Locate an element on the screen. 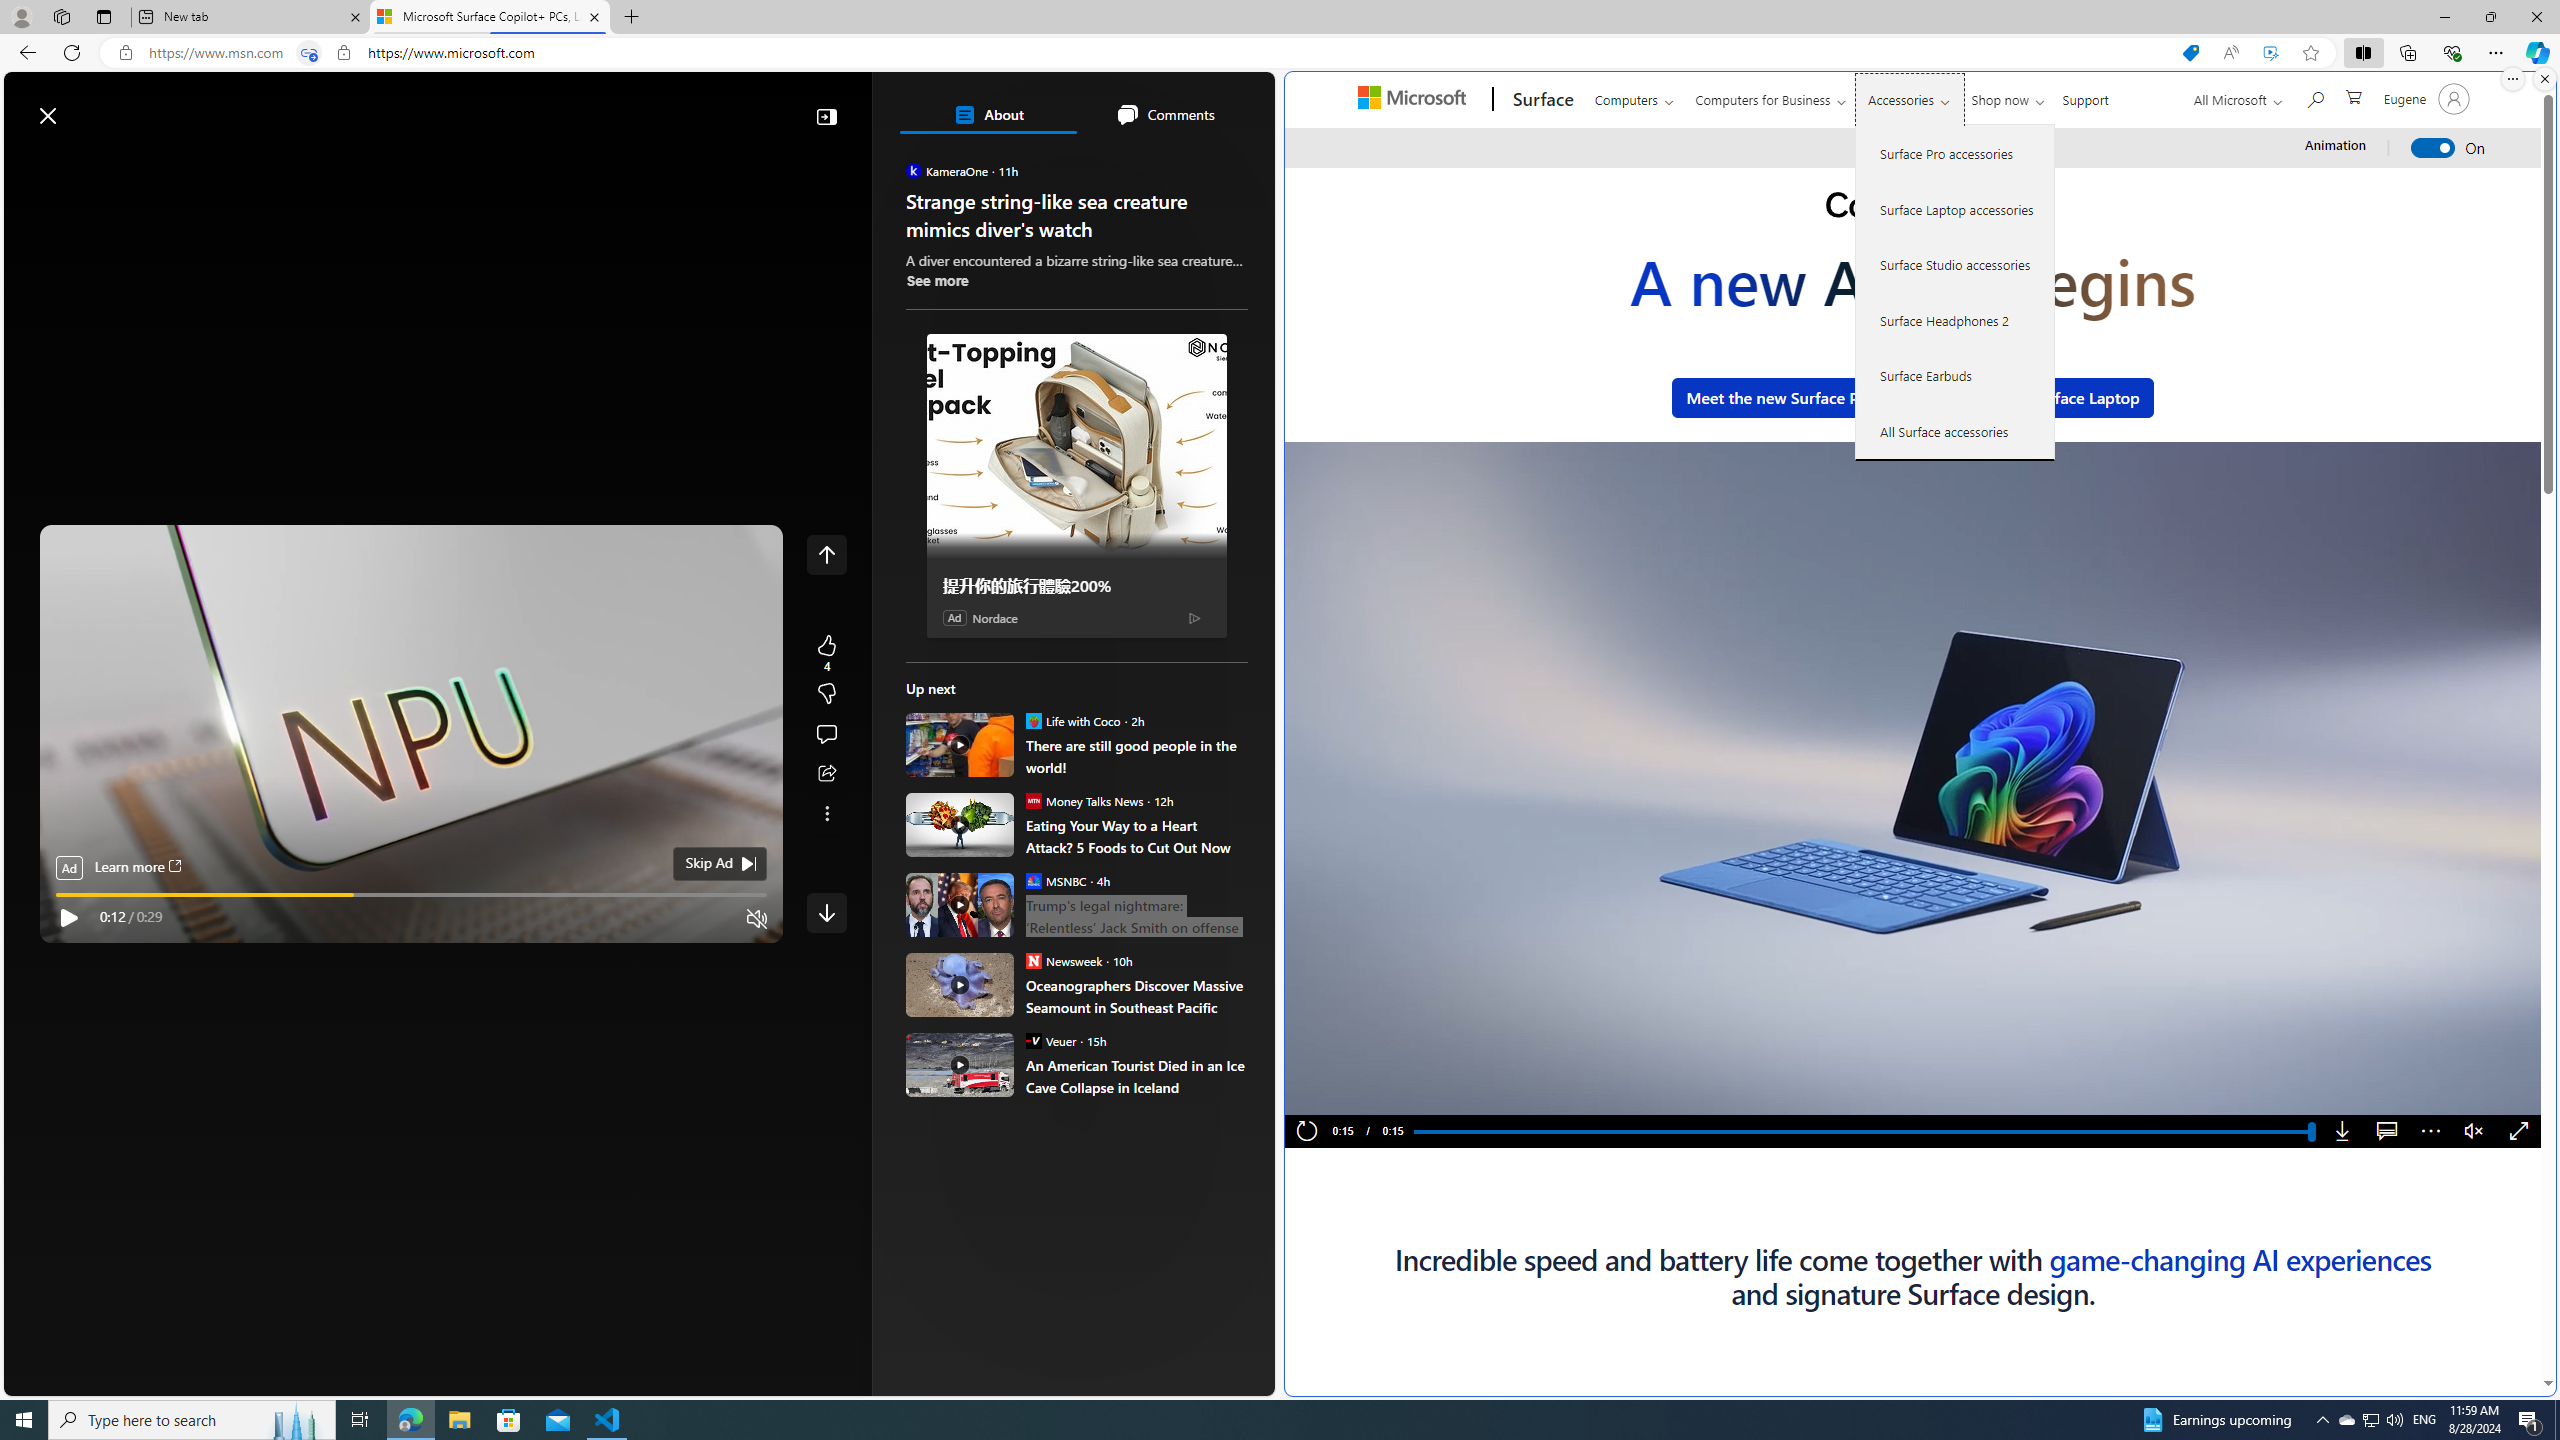 The image size is (2560, 1440). Account manager for Eugene is located at coordinates (2424, 98).